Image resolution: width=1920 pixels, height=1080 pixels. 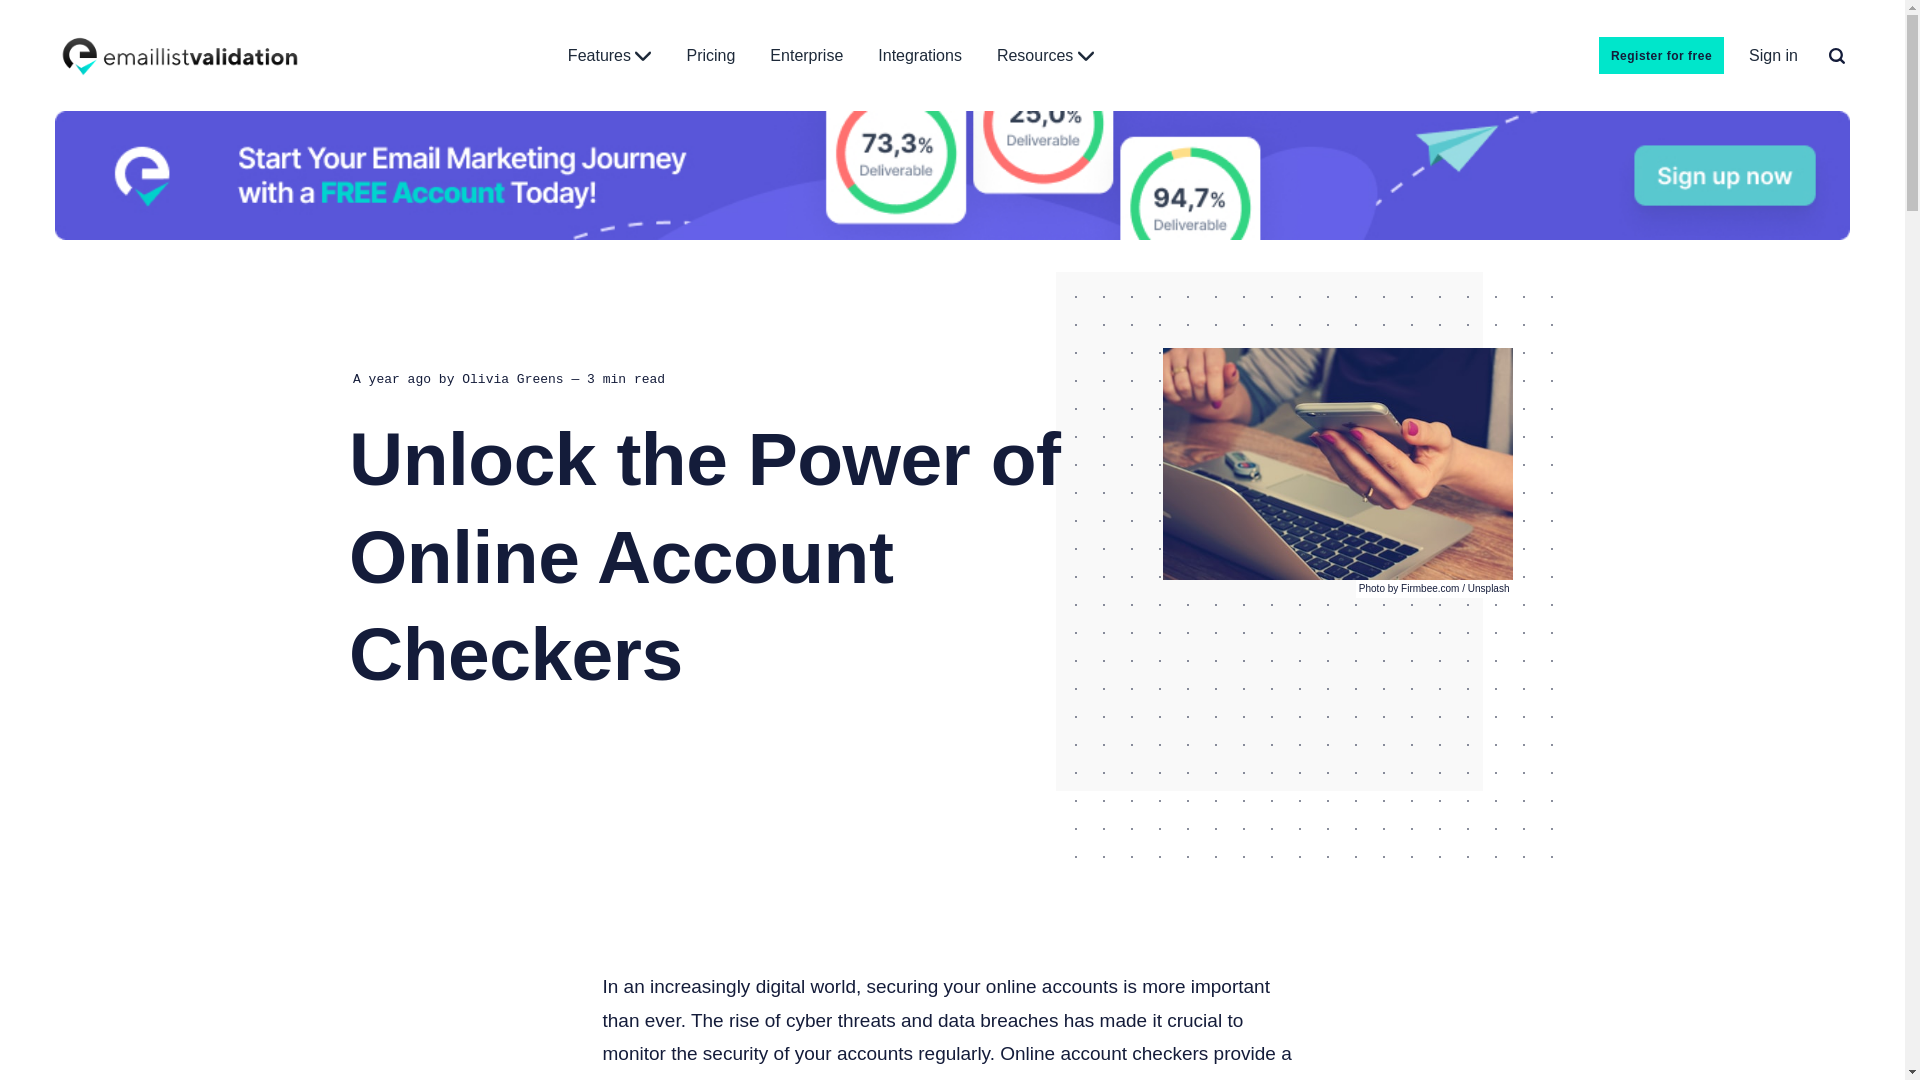 I want to click on Features, so click(x=610, y=55).